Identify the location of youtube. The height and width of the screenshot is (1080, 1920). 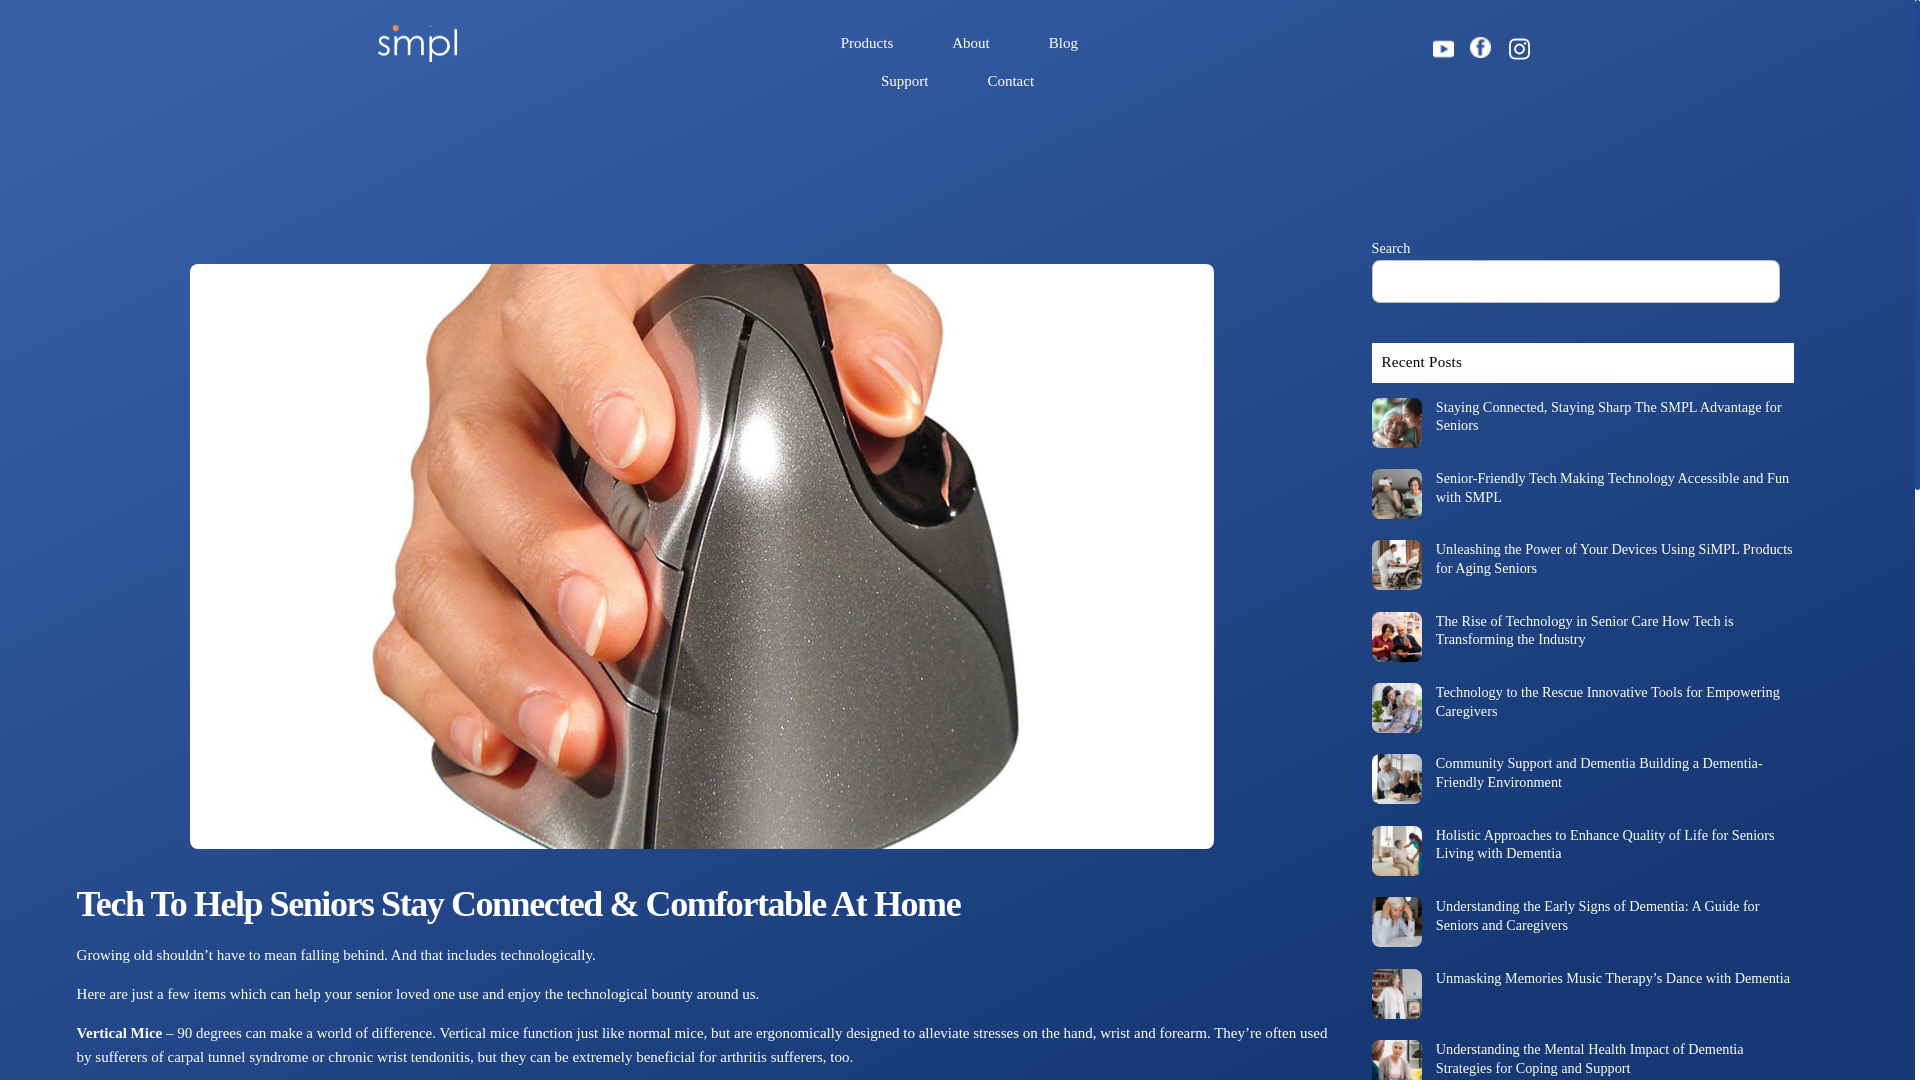
(1444, 48).